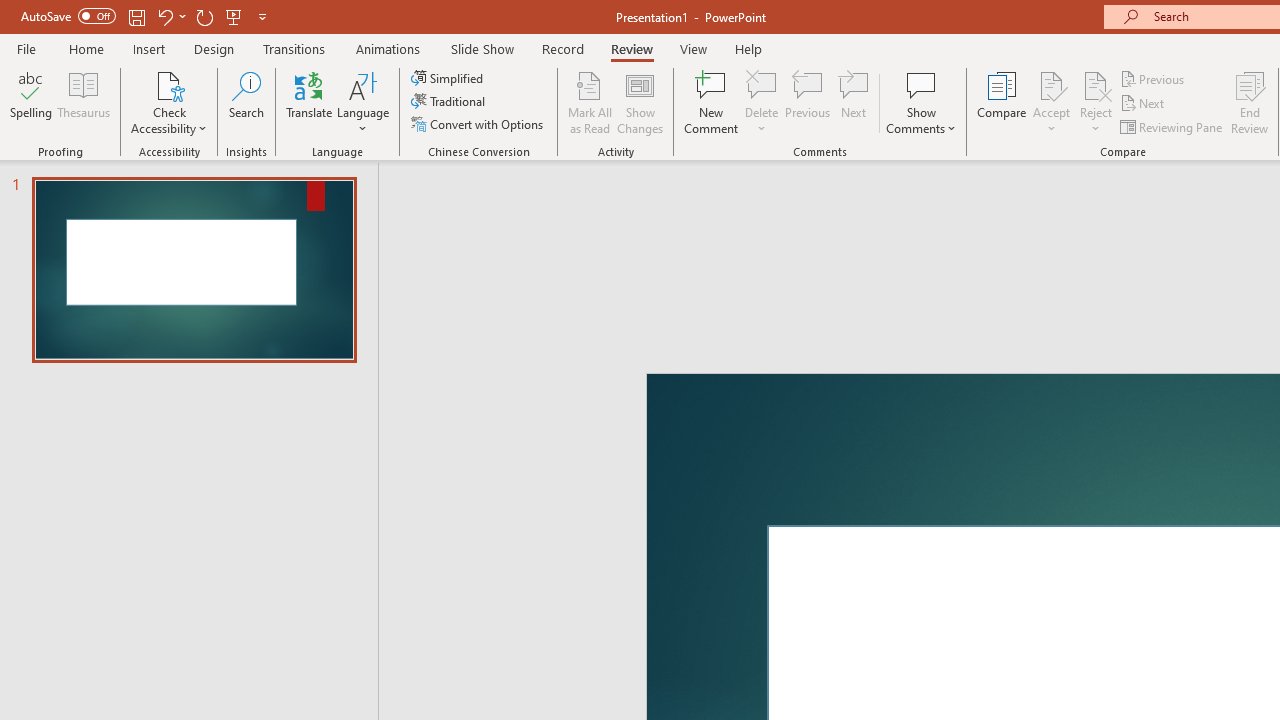  Describe the element at coordinates (10, 11) in the screenshot. I see `System` at that location.